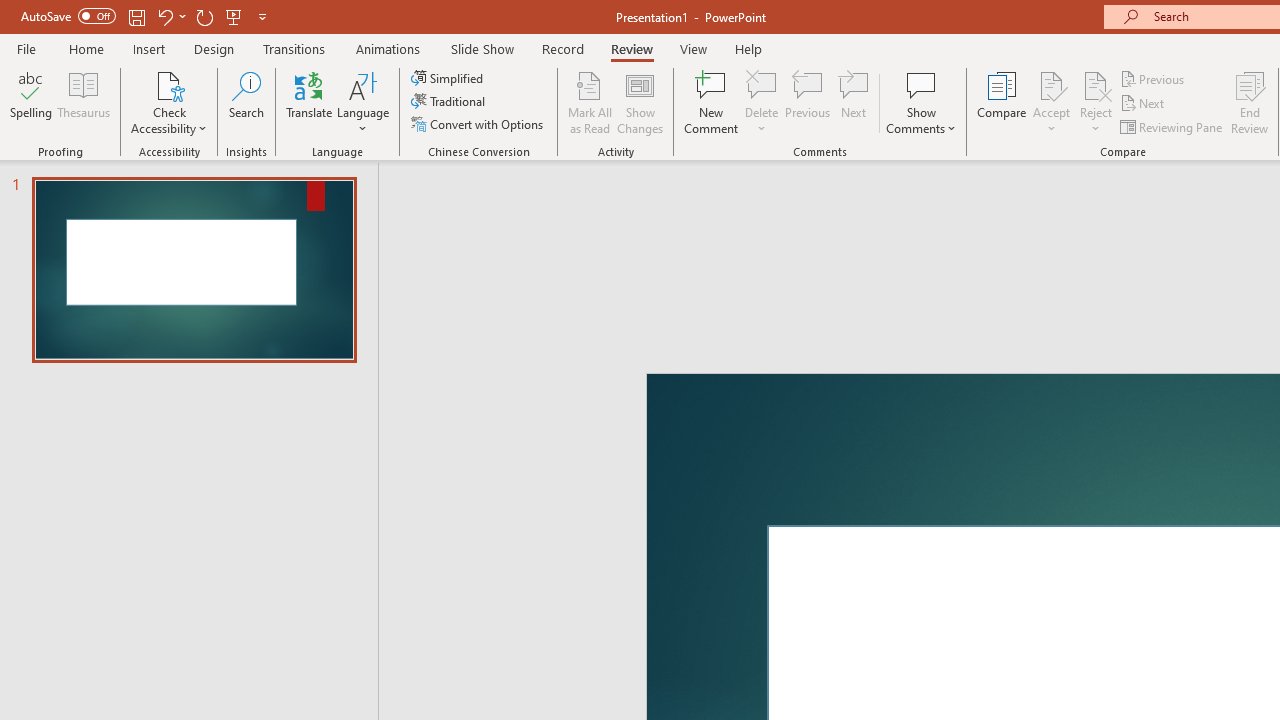  Describe the element at coordinates (10, 11) in the screenshot. I see `System` at that location.